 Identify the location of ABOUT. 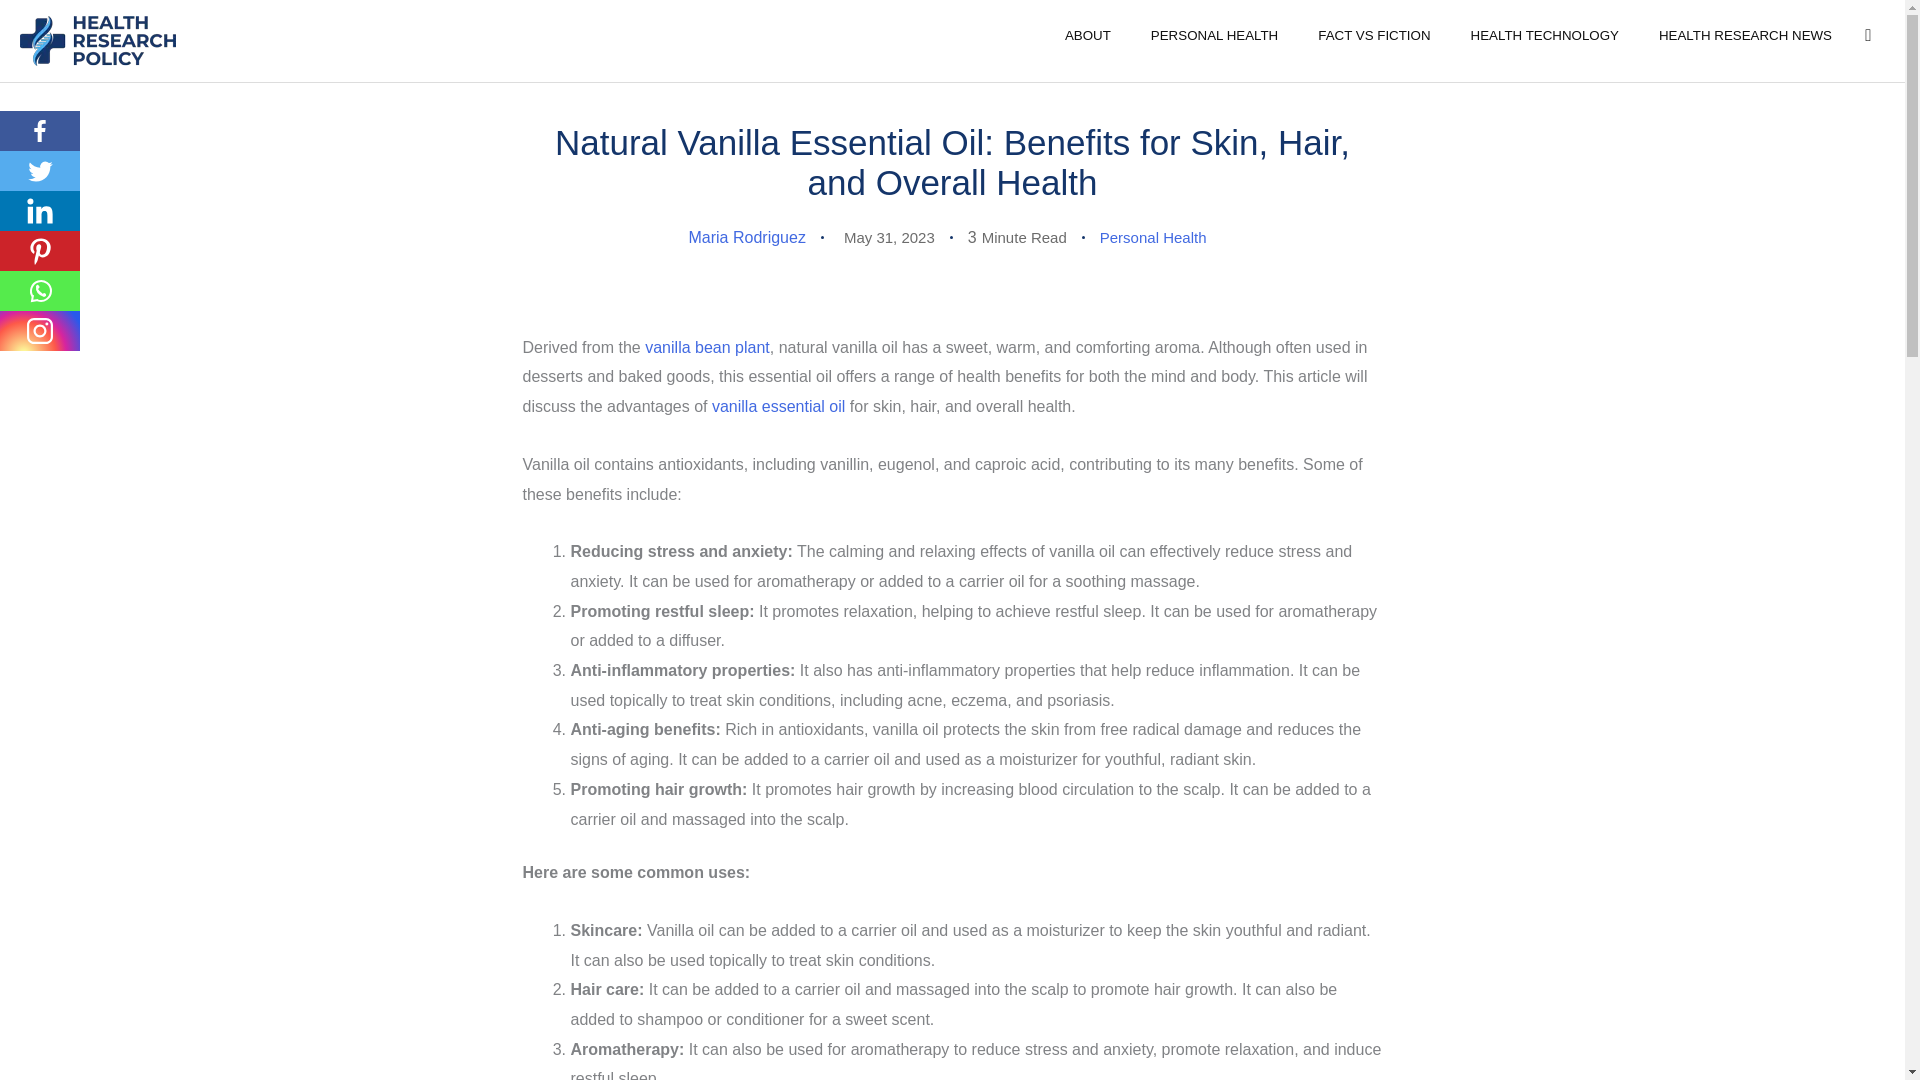
(1087, 34).